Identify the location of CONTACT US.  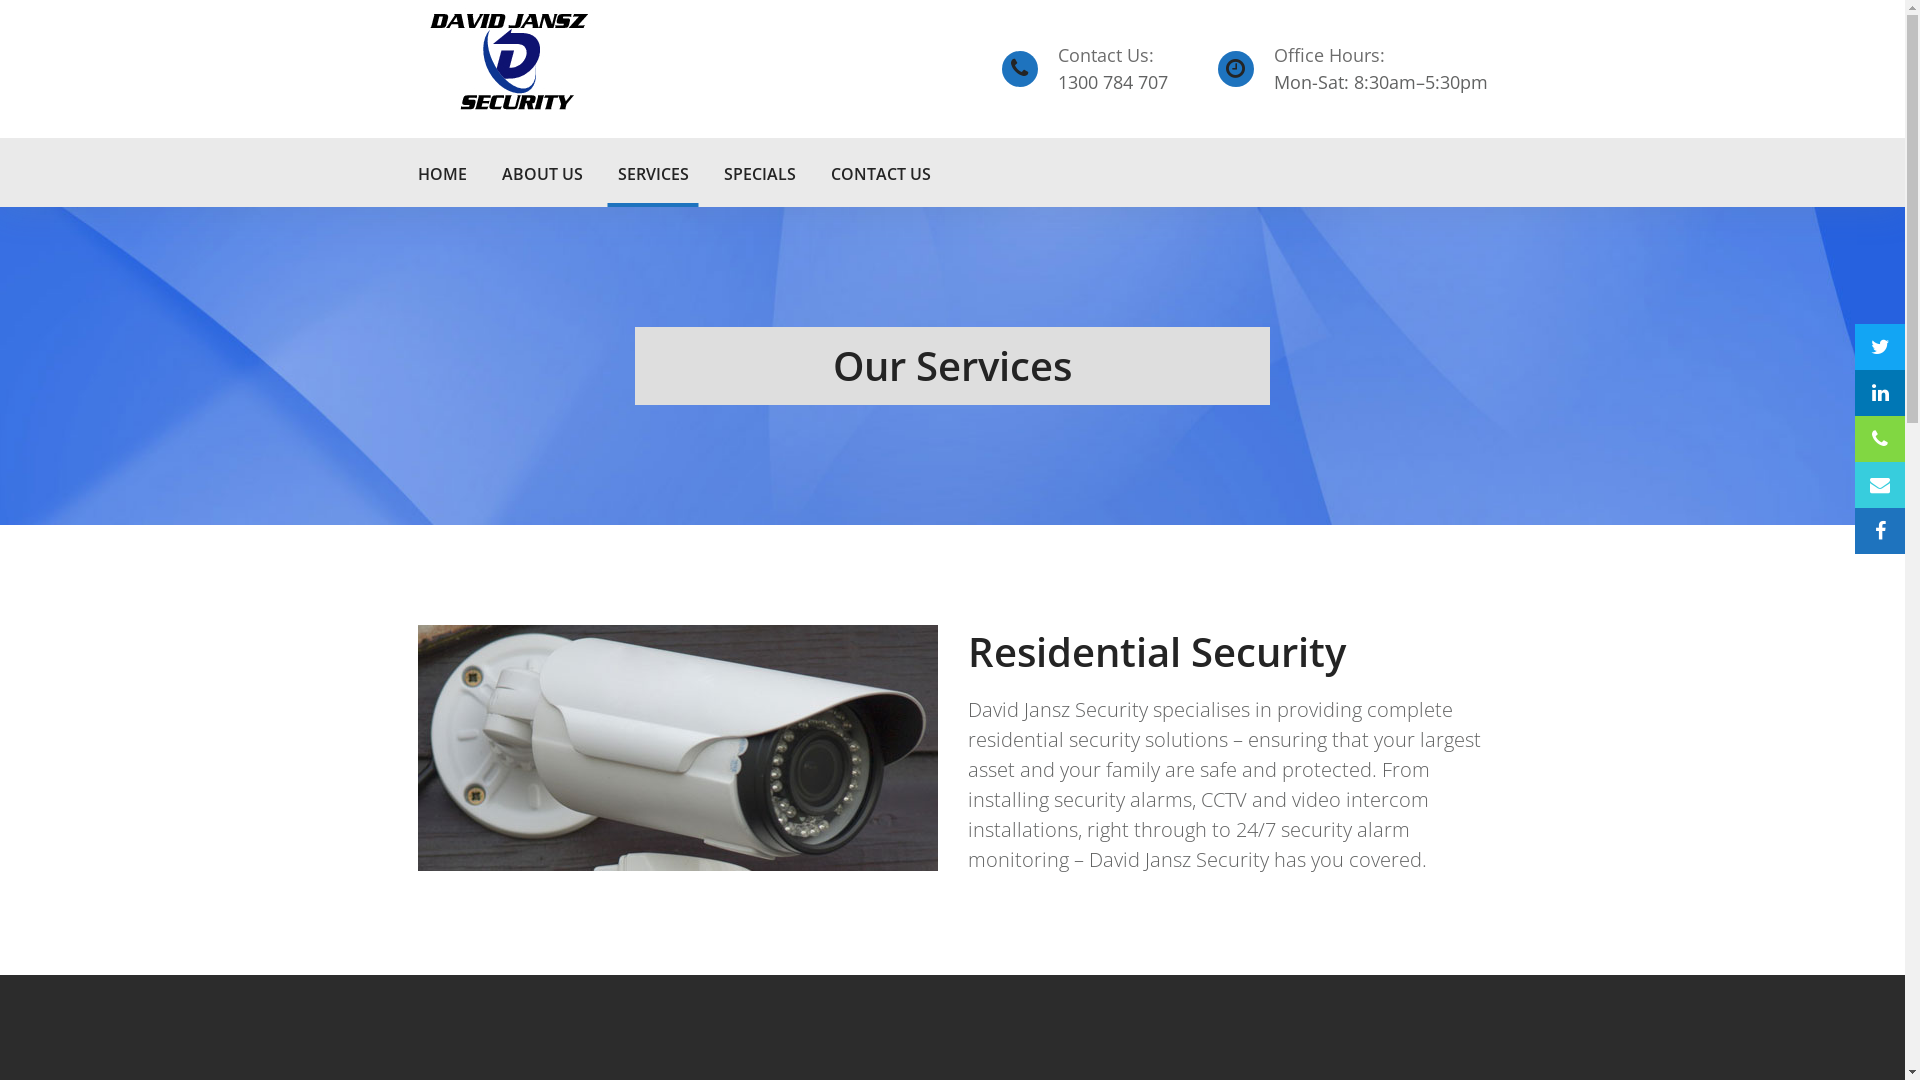
(880, 172).